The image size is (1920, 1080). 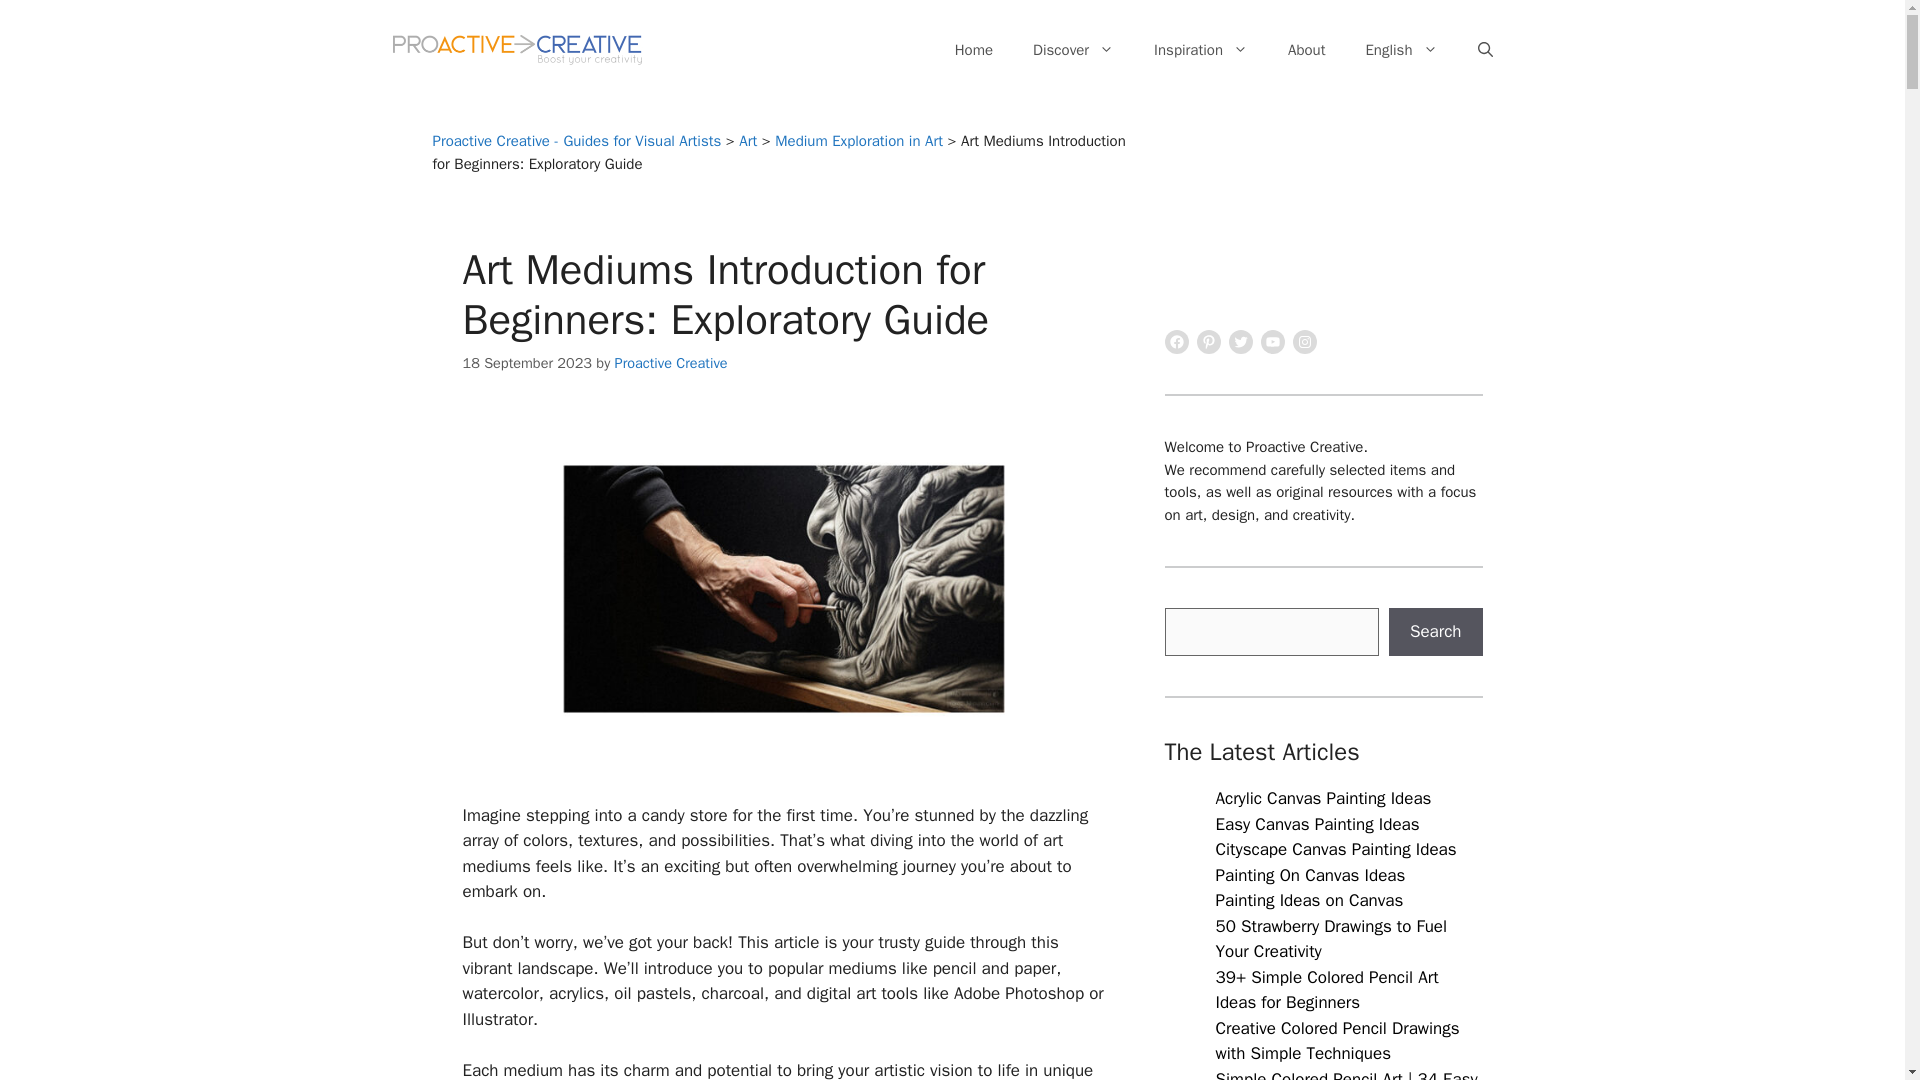 What do you see at coordinates (670, 362) in the screenshot?
I see `Proactive Creative` at bounding box center [670, 362].